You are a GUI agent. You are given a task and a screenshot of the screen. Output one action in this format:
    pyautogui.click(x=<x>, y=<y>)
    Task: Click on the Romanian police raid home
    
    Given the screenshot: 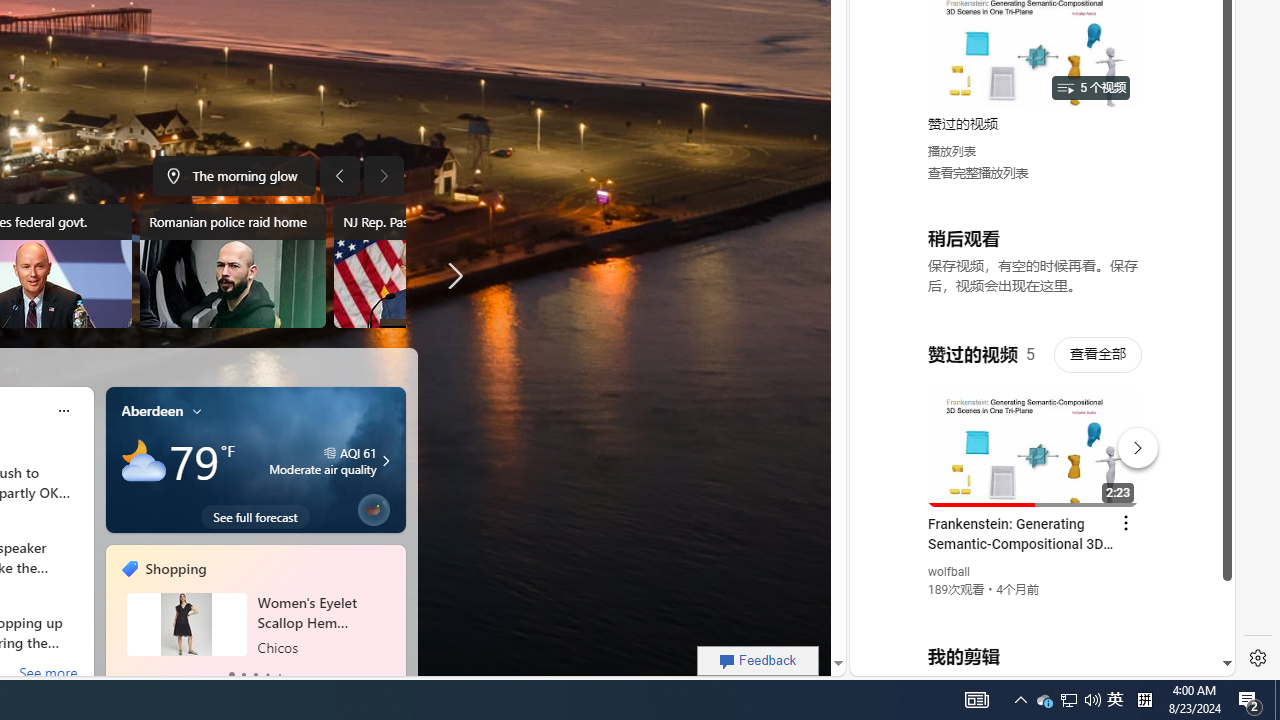 What is the action you would take?
    pyautogui.click(x=232, y=266)
    